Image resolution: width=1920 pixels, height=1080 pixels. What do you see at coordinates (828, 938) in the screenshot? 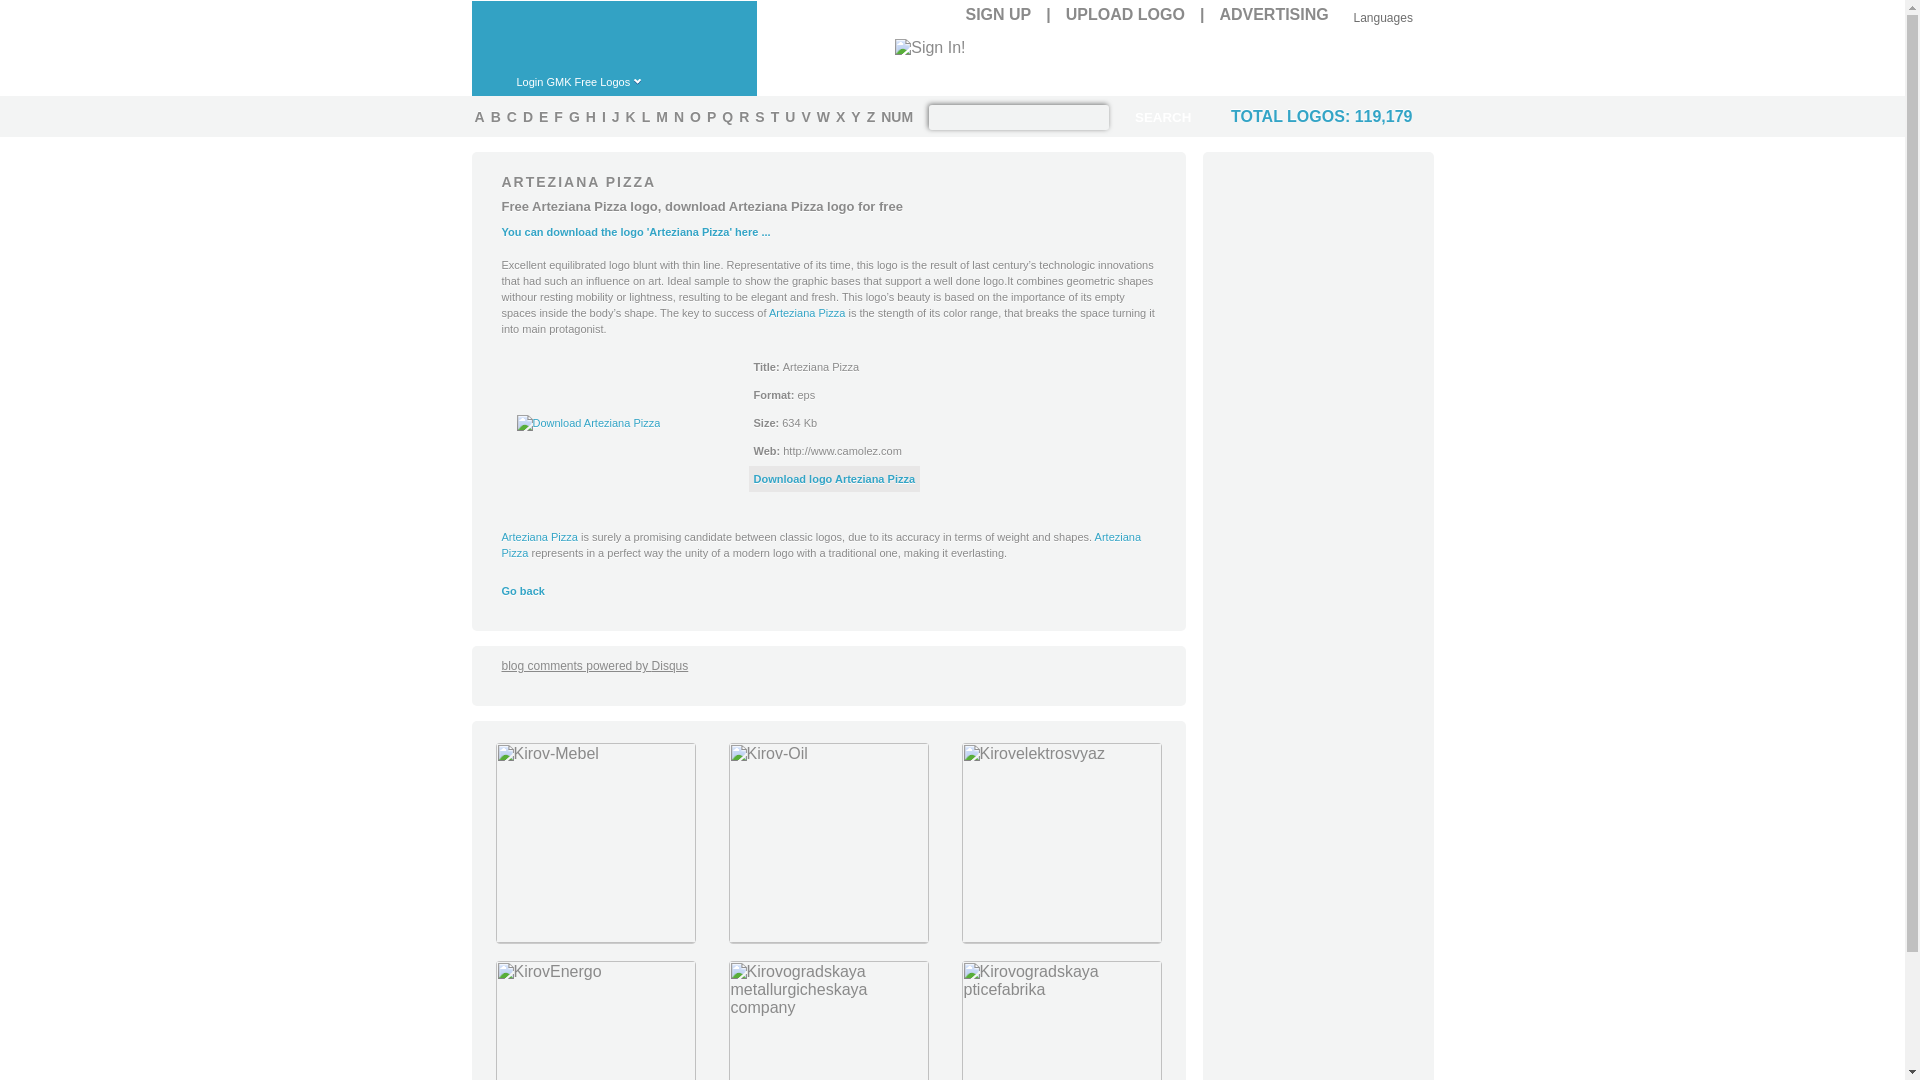
I see `Download Logo Kirov-Oil` at bounding box center [828, 938].